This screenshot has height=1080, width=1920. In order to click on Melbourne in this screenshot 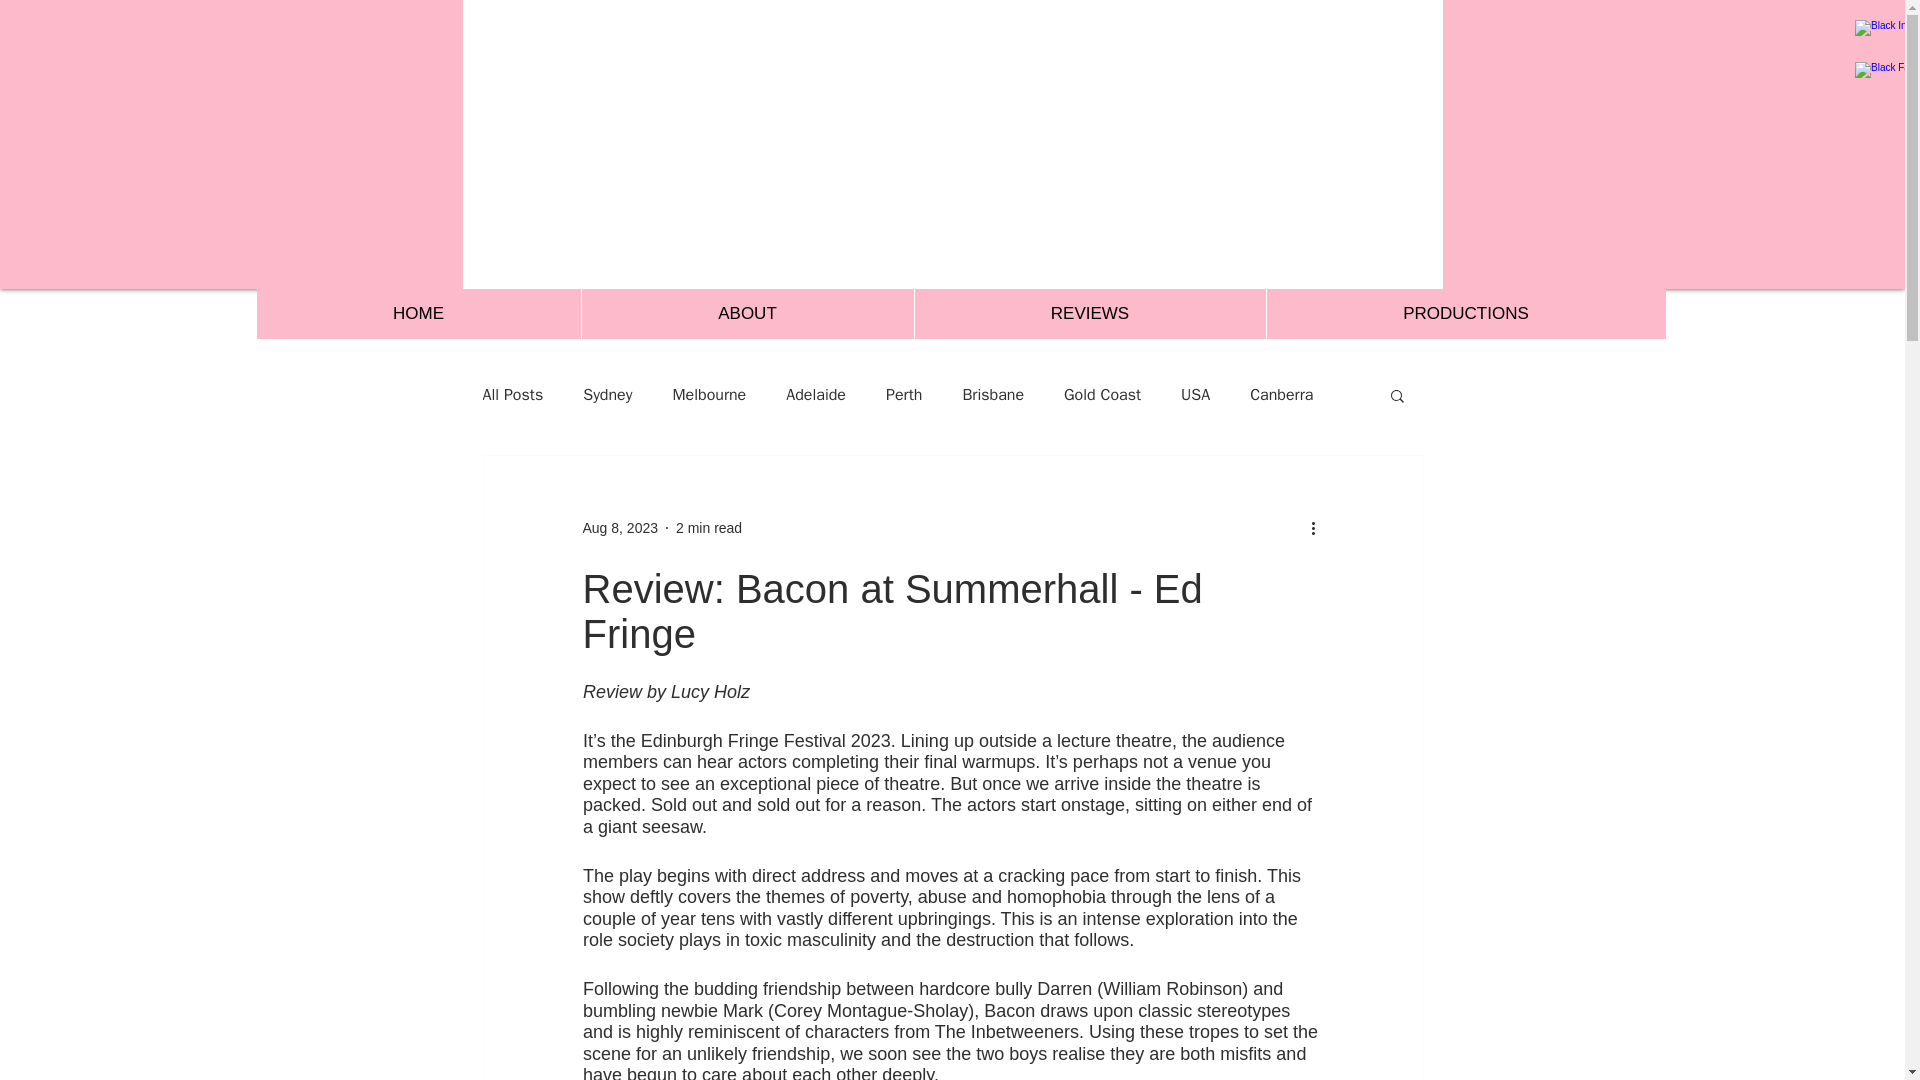, I will do `click(709, 394)`.